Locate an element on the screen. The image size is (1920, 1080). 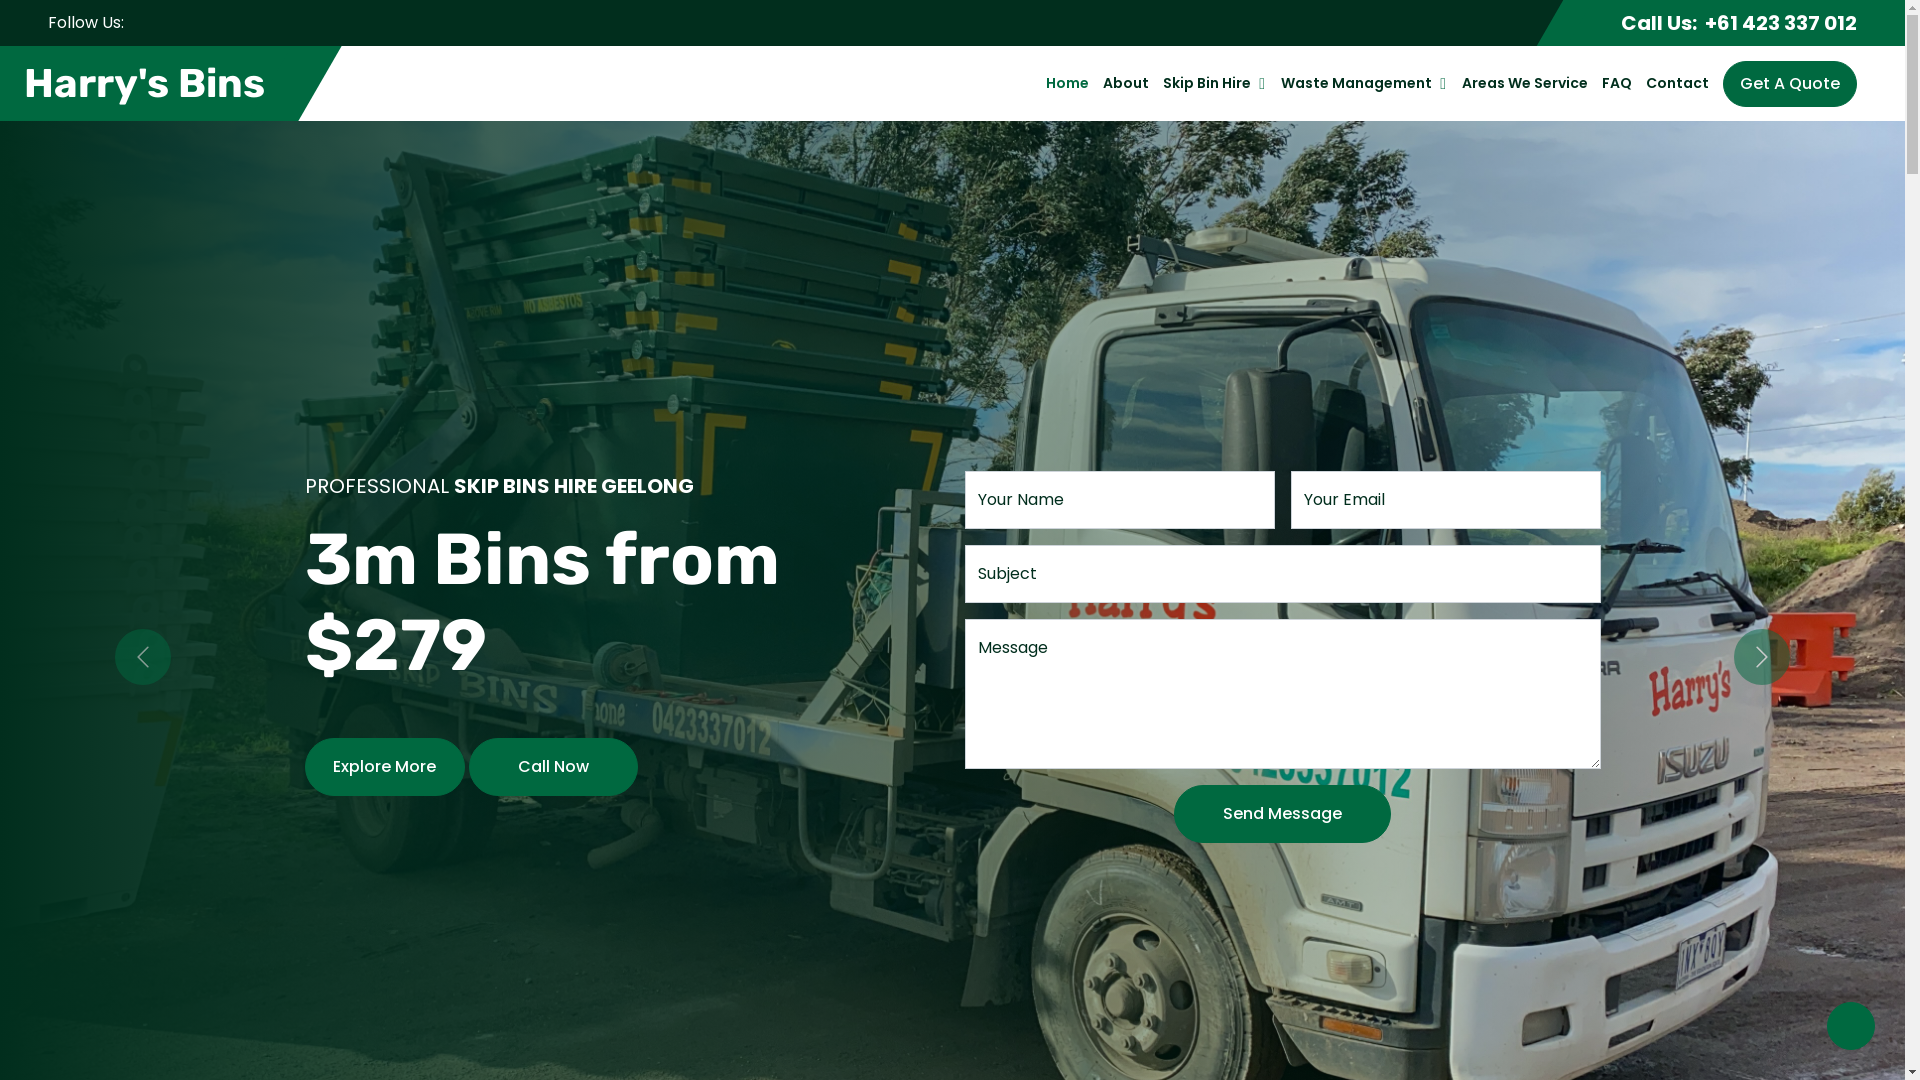
Home is located at coordinates (1068, 84).